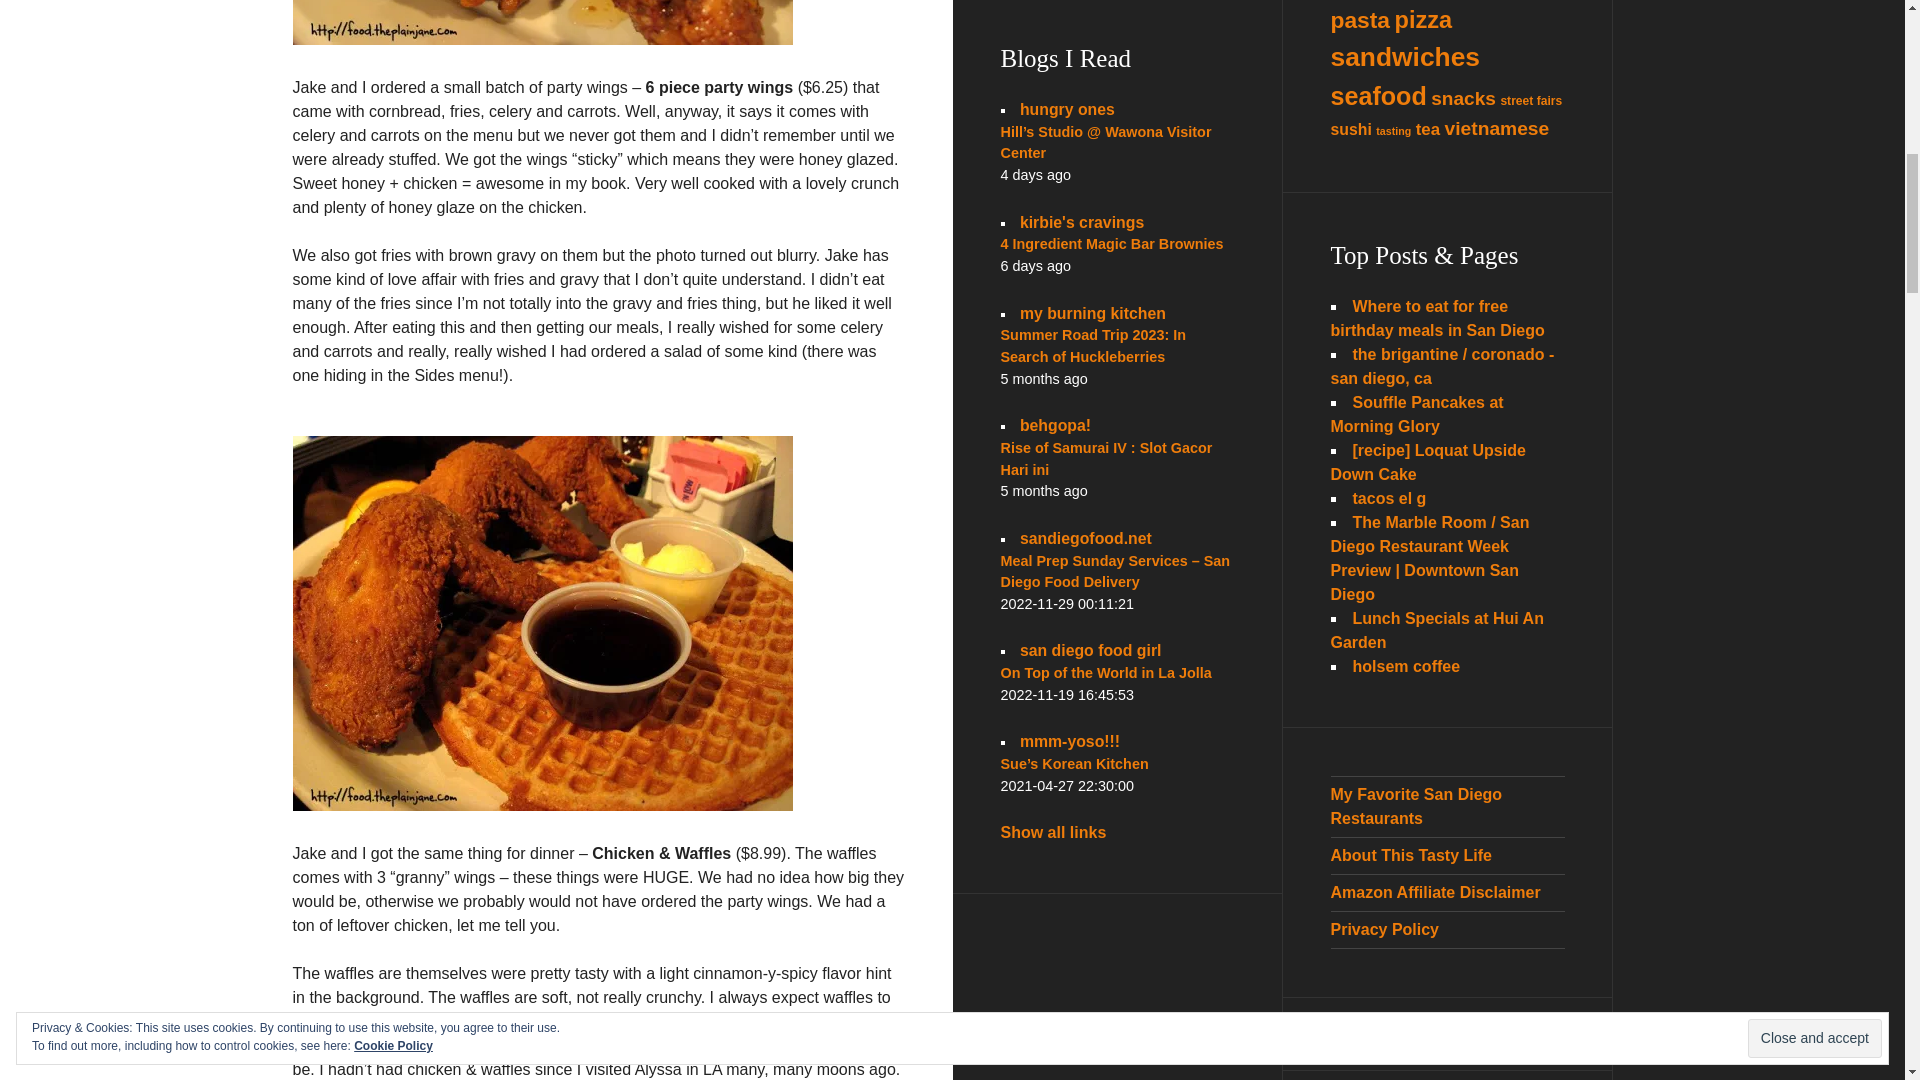  I want to click on Party Wings - Annie Belle's - San Diego, CA, so click(541, 22).